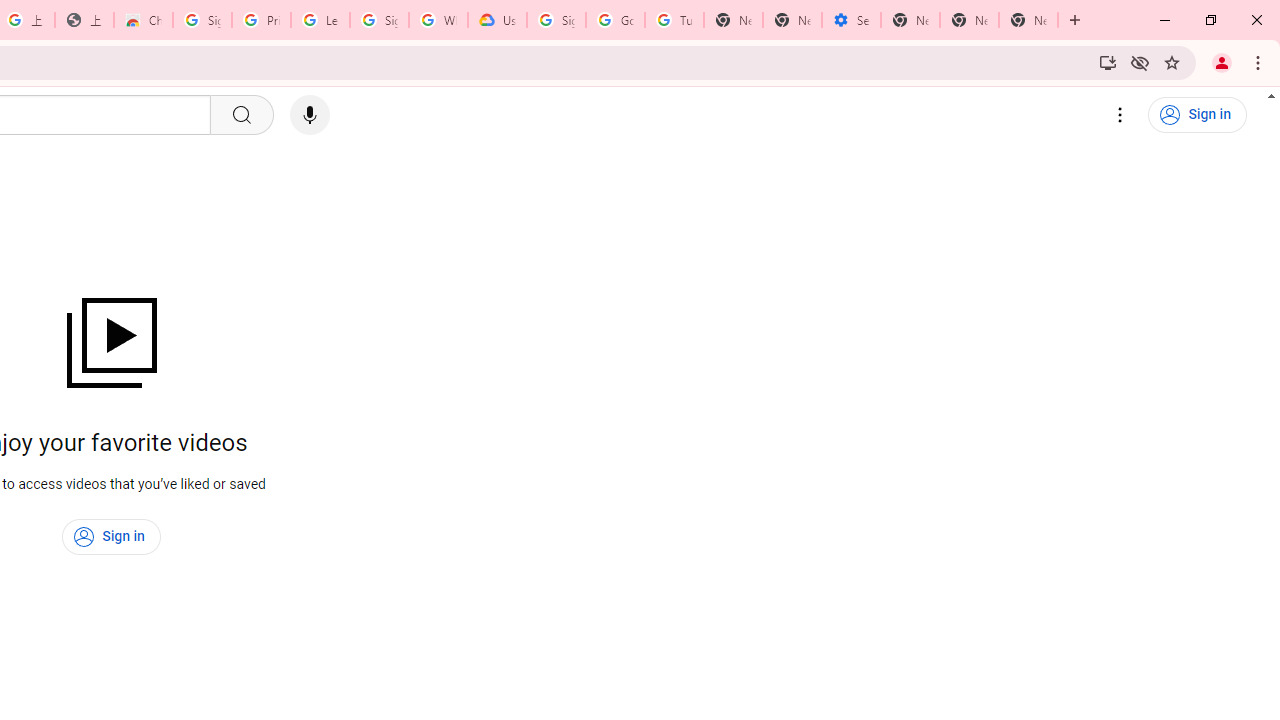 This screenshot has width=1280, height=720. Describe the element at coordinates (556, 20) in the screenshot. I see `Sign in - Google Accounts` at that location.